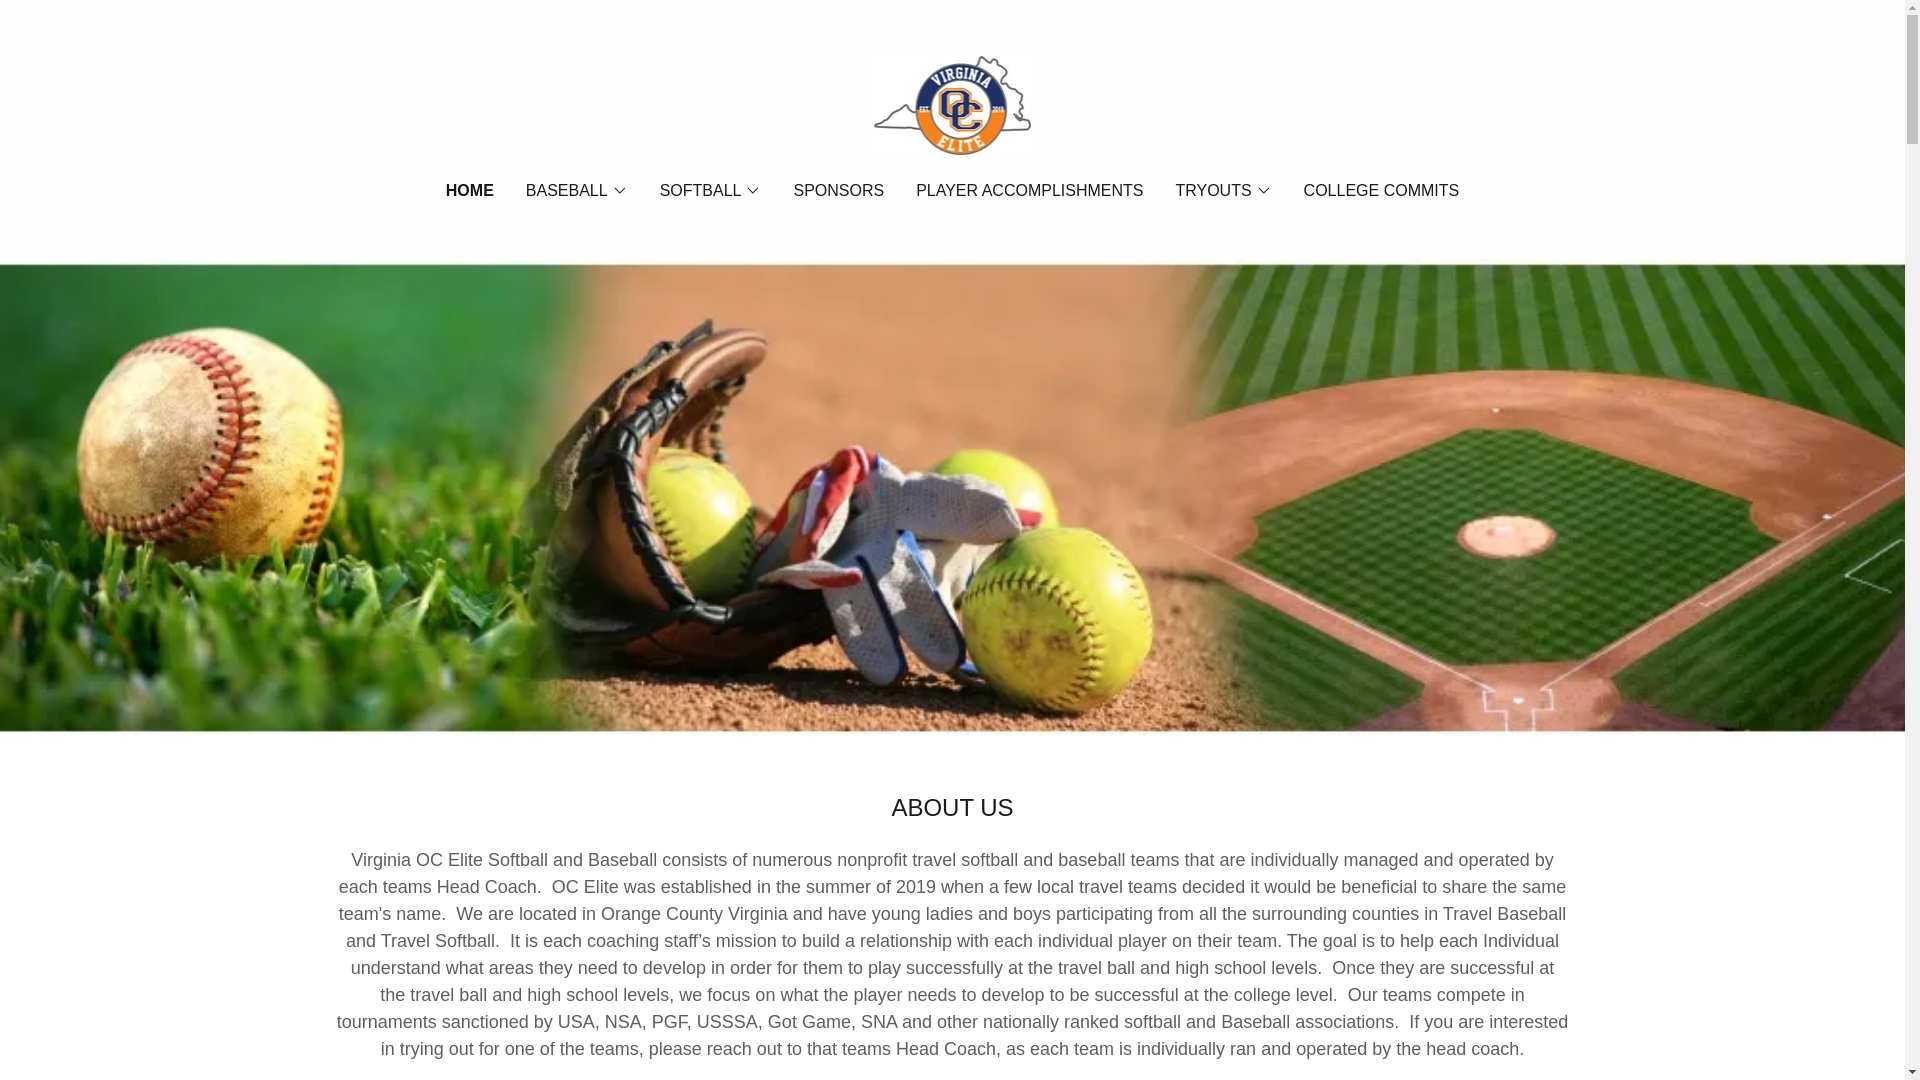 The height and width of the screenshot is (1080, 1920). Describe the element at coordinates (1029, 190) in the screenshot. I see `PLAYER ACCOMPLISHMENTS` at that location.